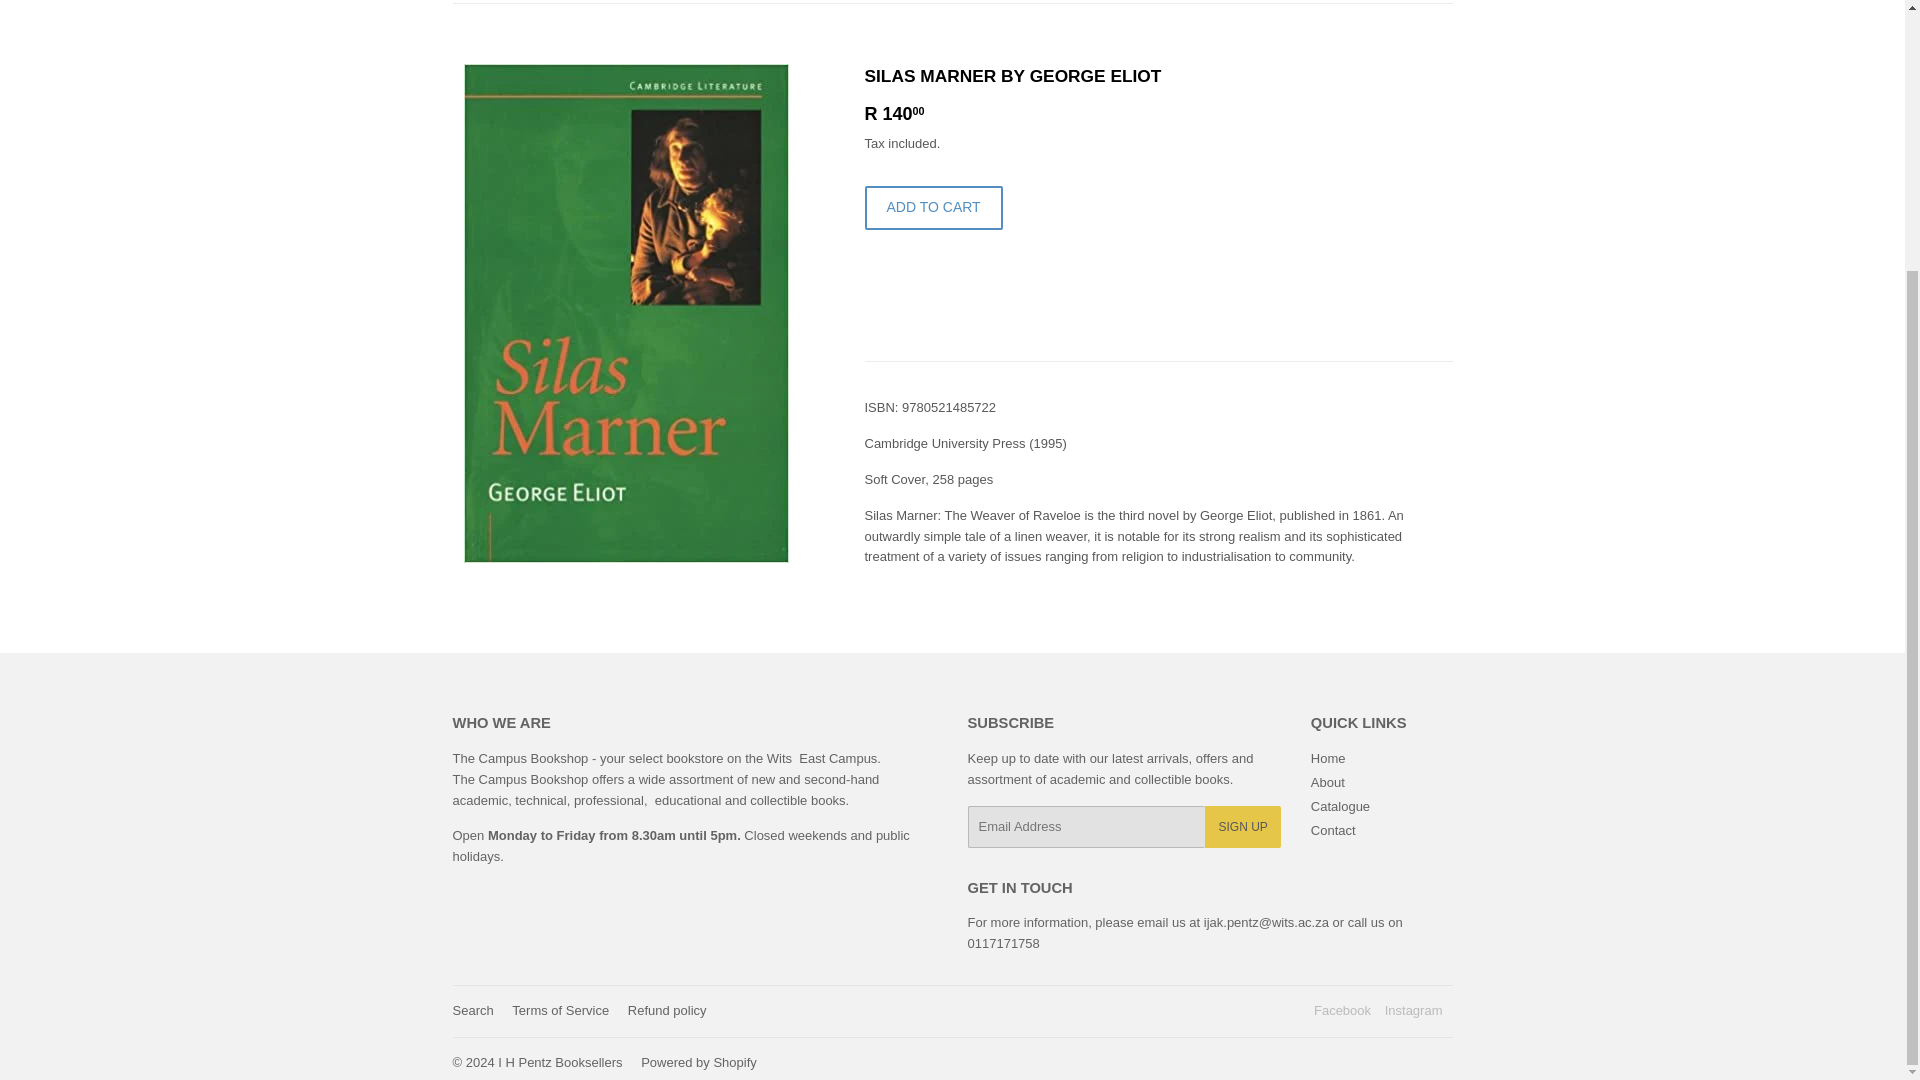  I want to click on Powered by Shopify, so click(698, 1062).